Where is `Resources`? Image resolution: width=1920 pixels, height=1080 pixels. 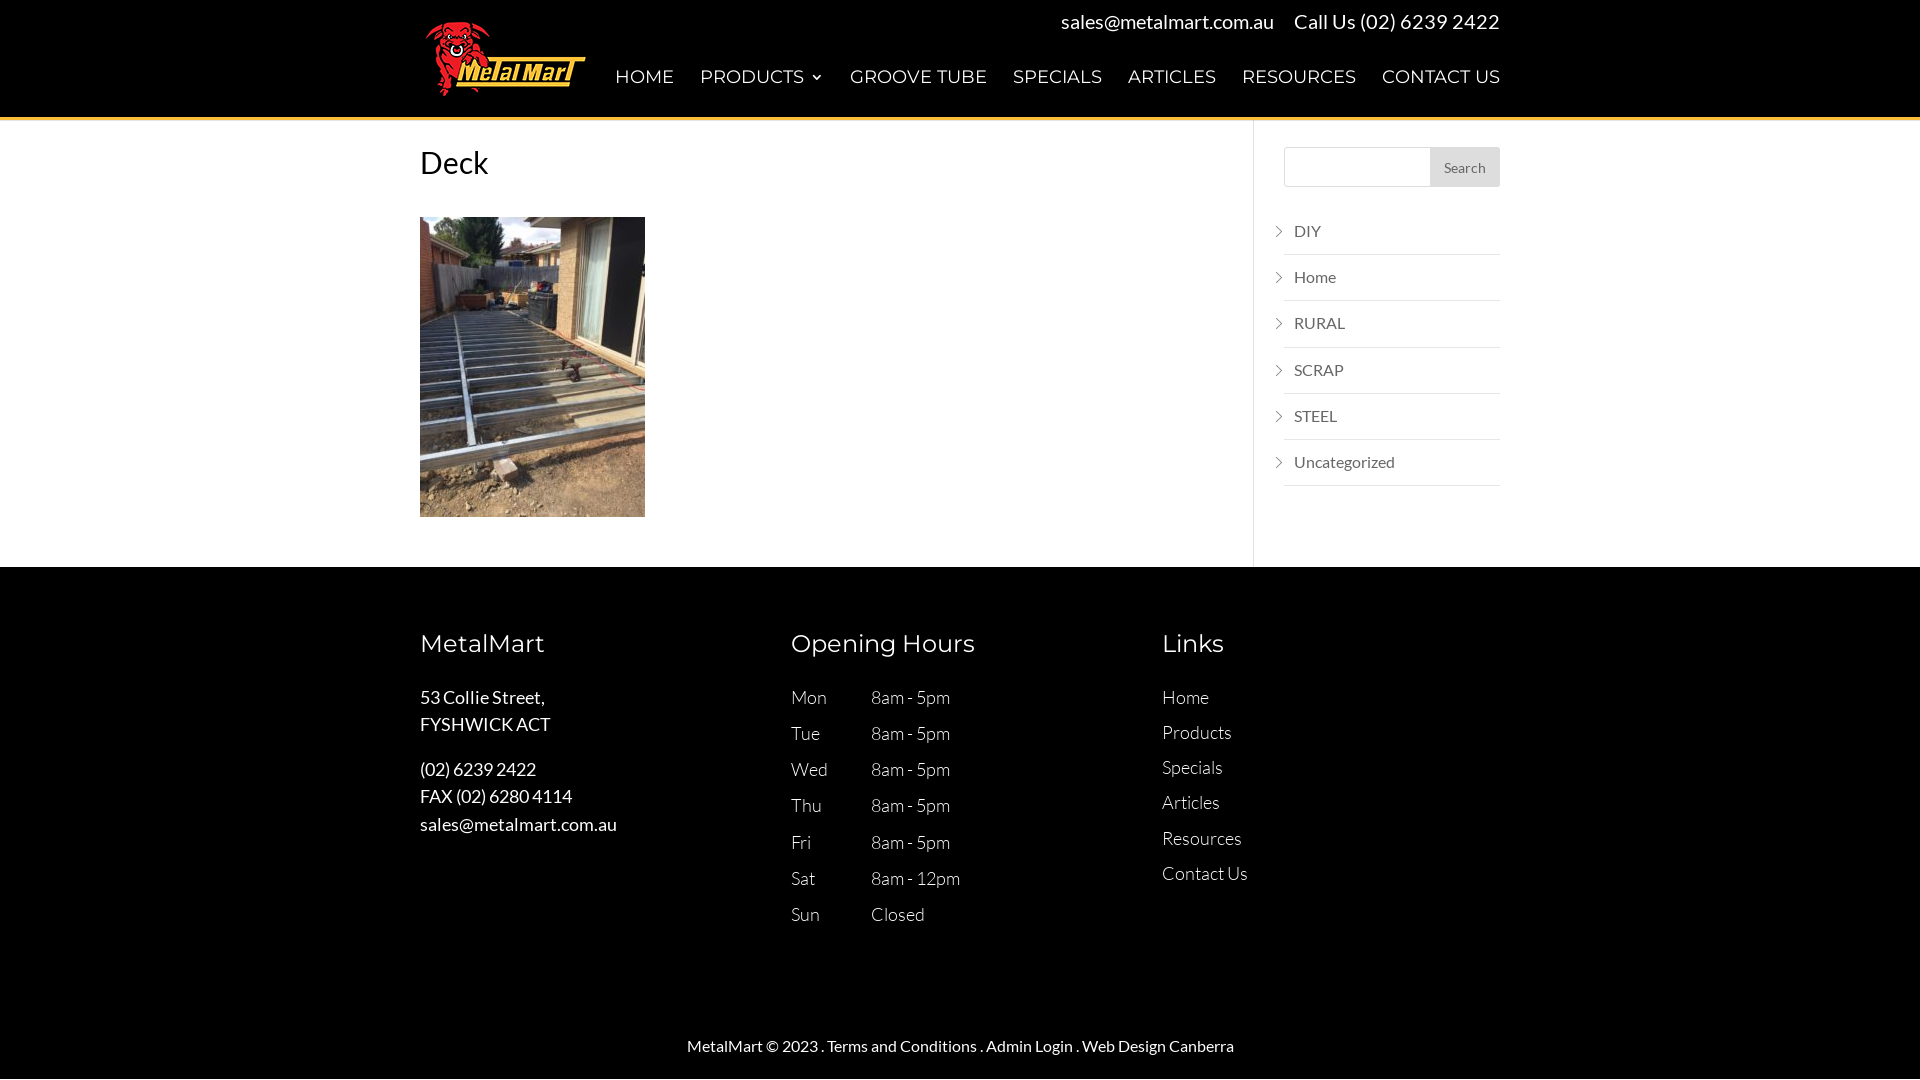
Resources is located at coordinates (1202, 838).